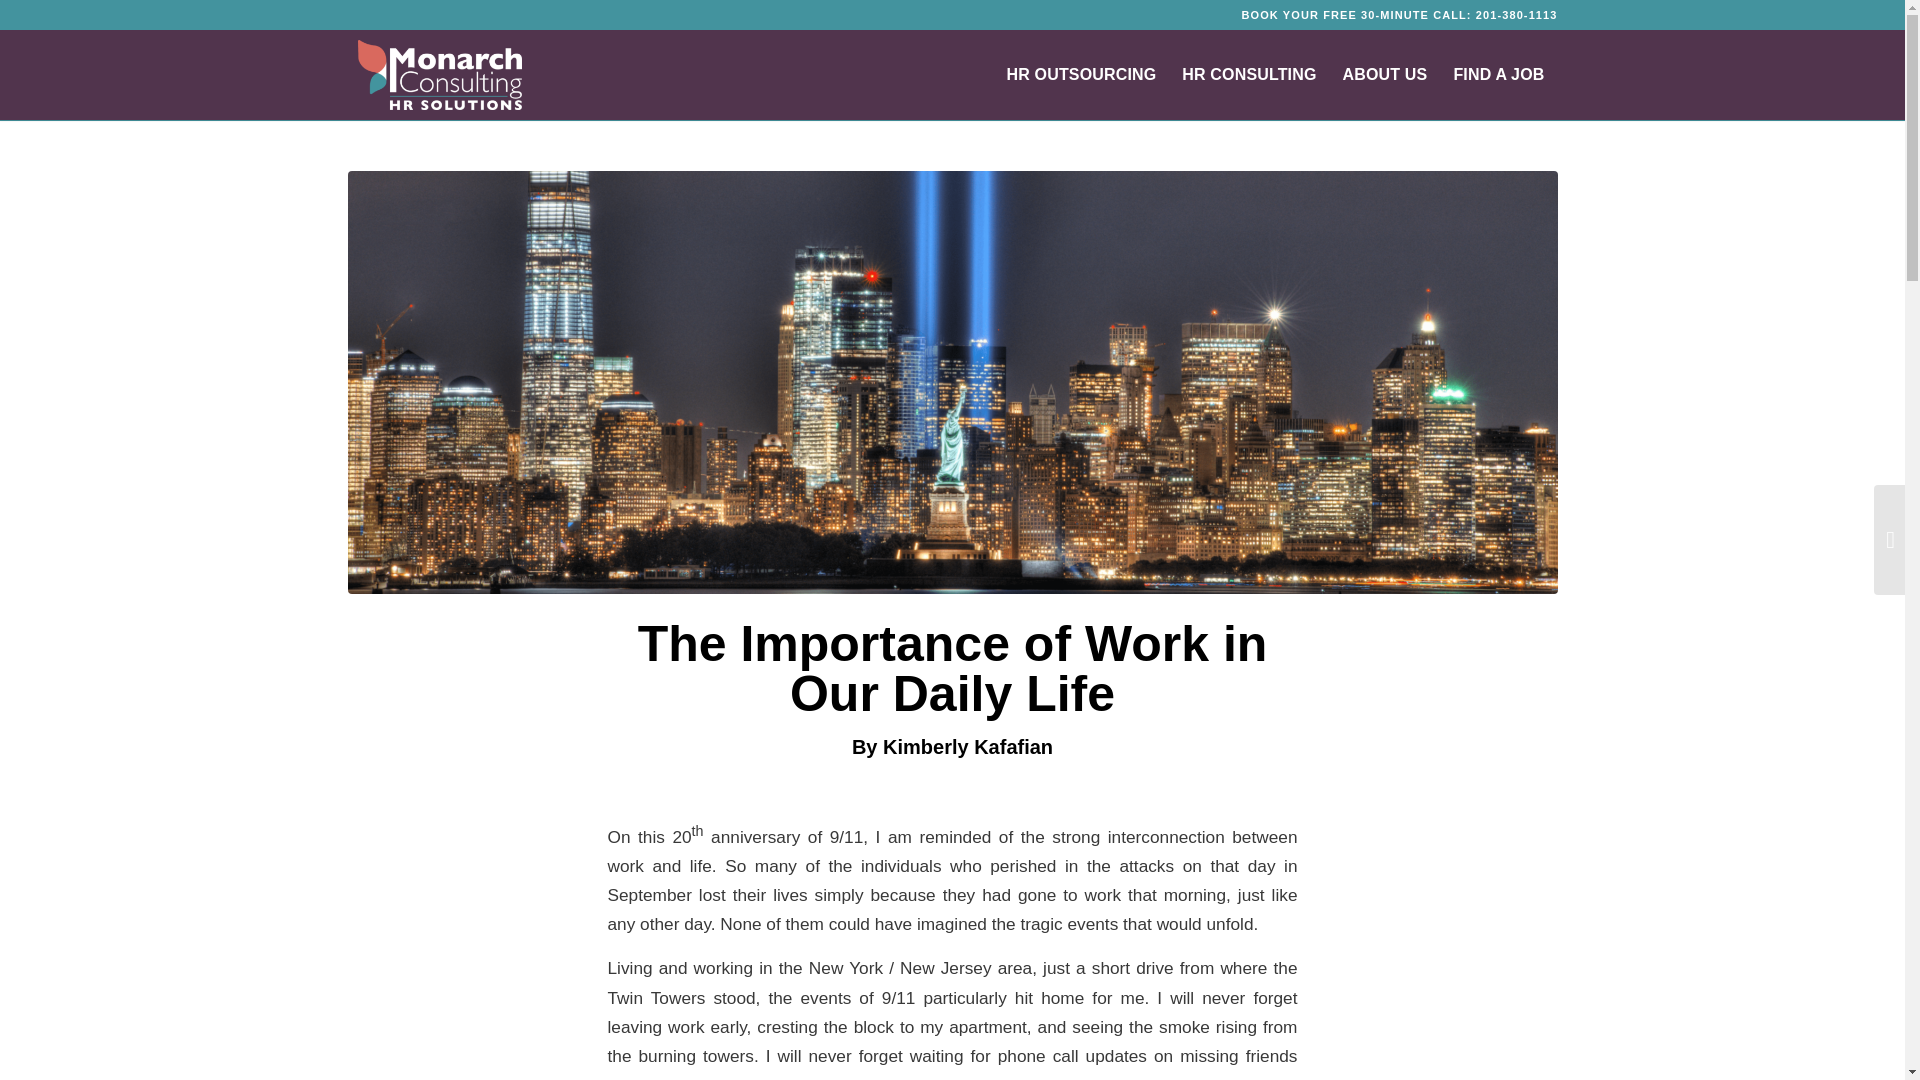  I want to click on Permanent Link: The Importance of Work in Our Daily Life, so click(952, 668).